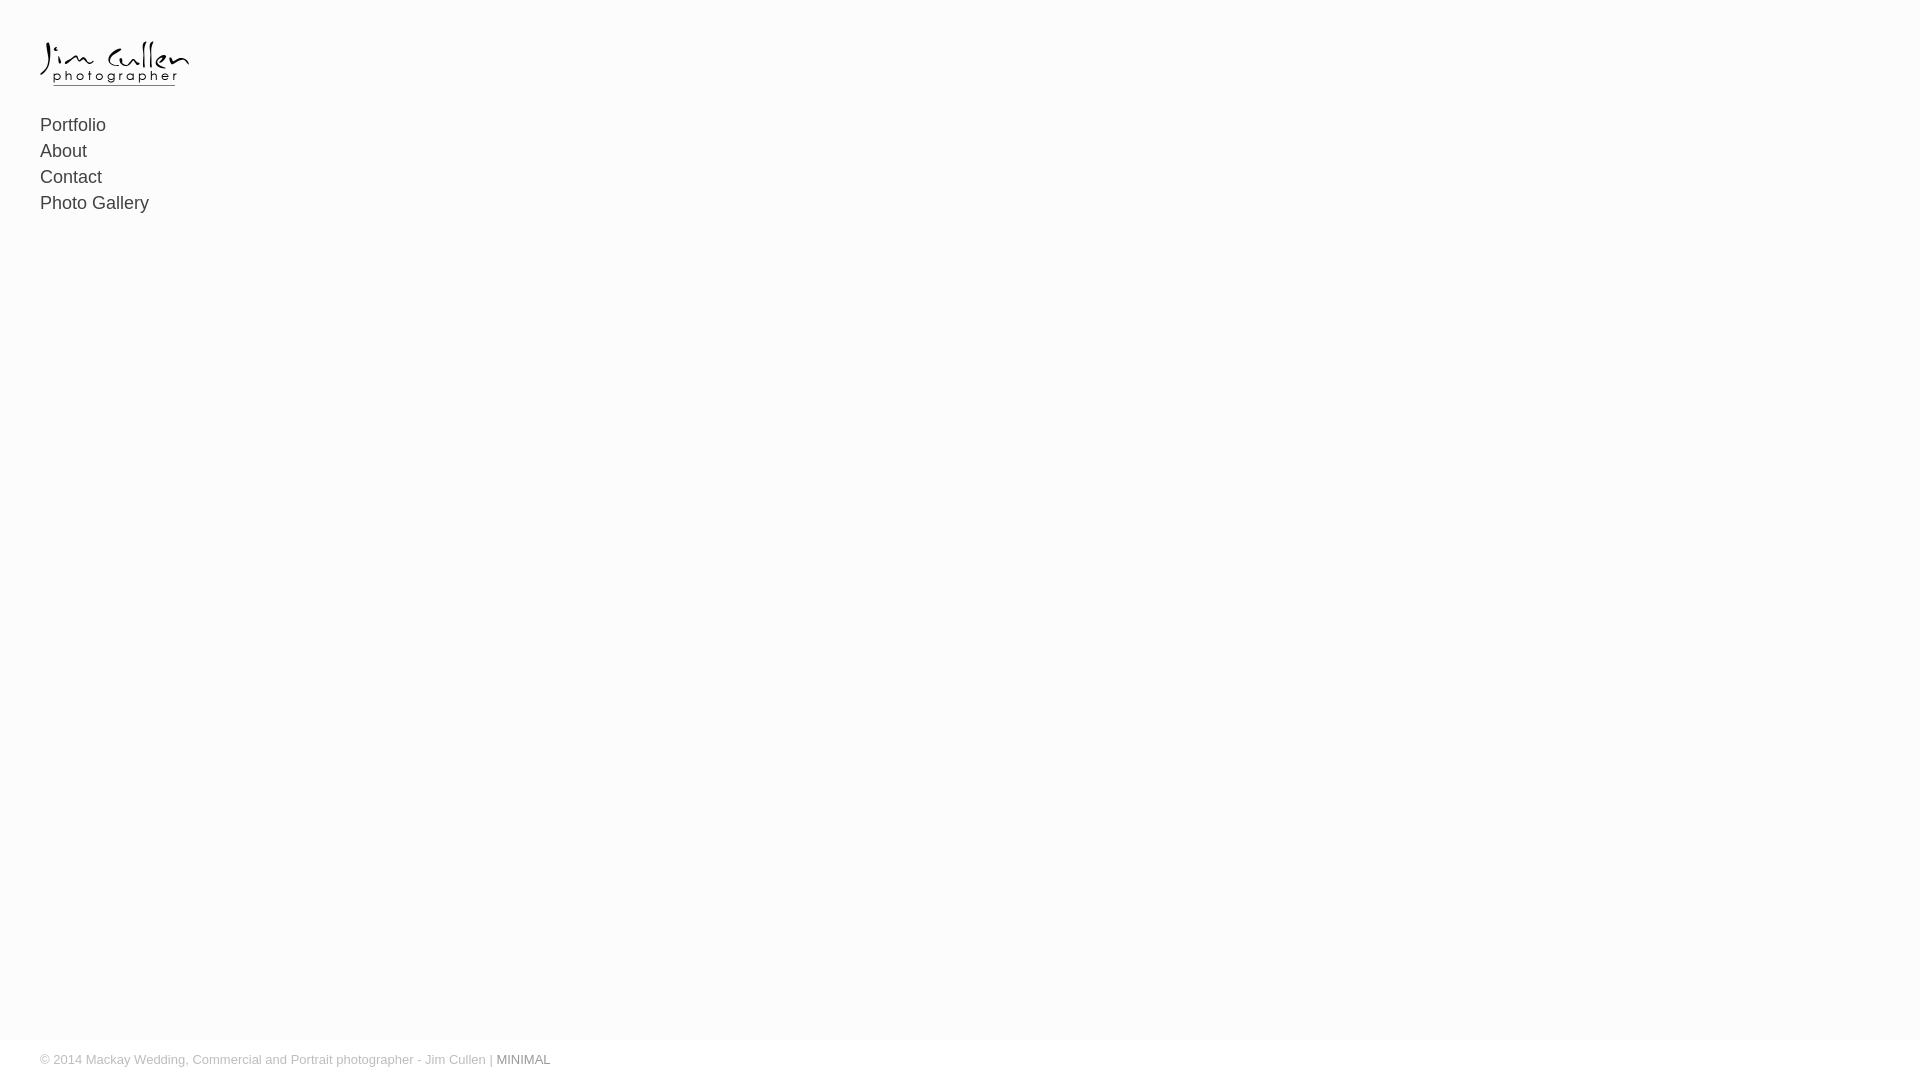 The height and width of the screenshot is (1080, 1920). Describe the element at coordinates (115, 204) in the screenshot. I see `Photo Gallery` at that location.